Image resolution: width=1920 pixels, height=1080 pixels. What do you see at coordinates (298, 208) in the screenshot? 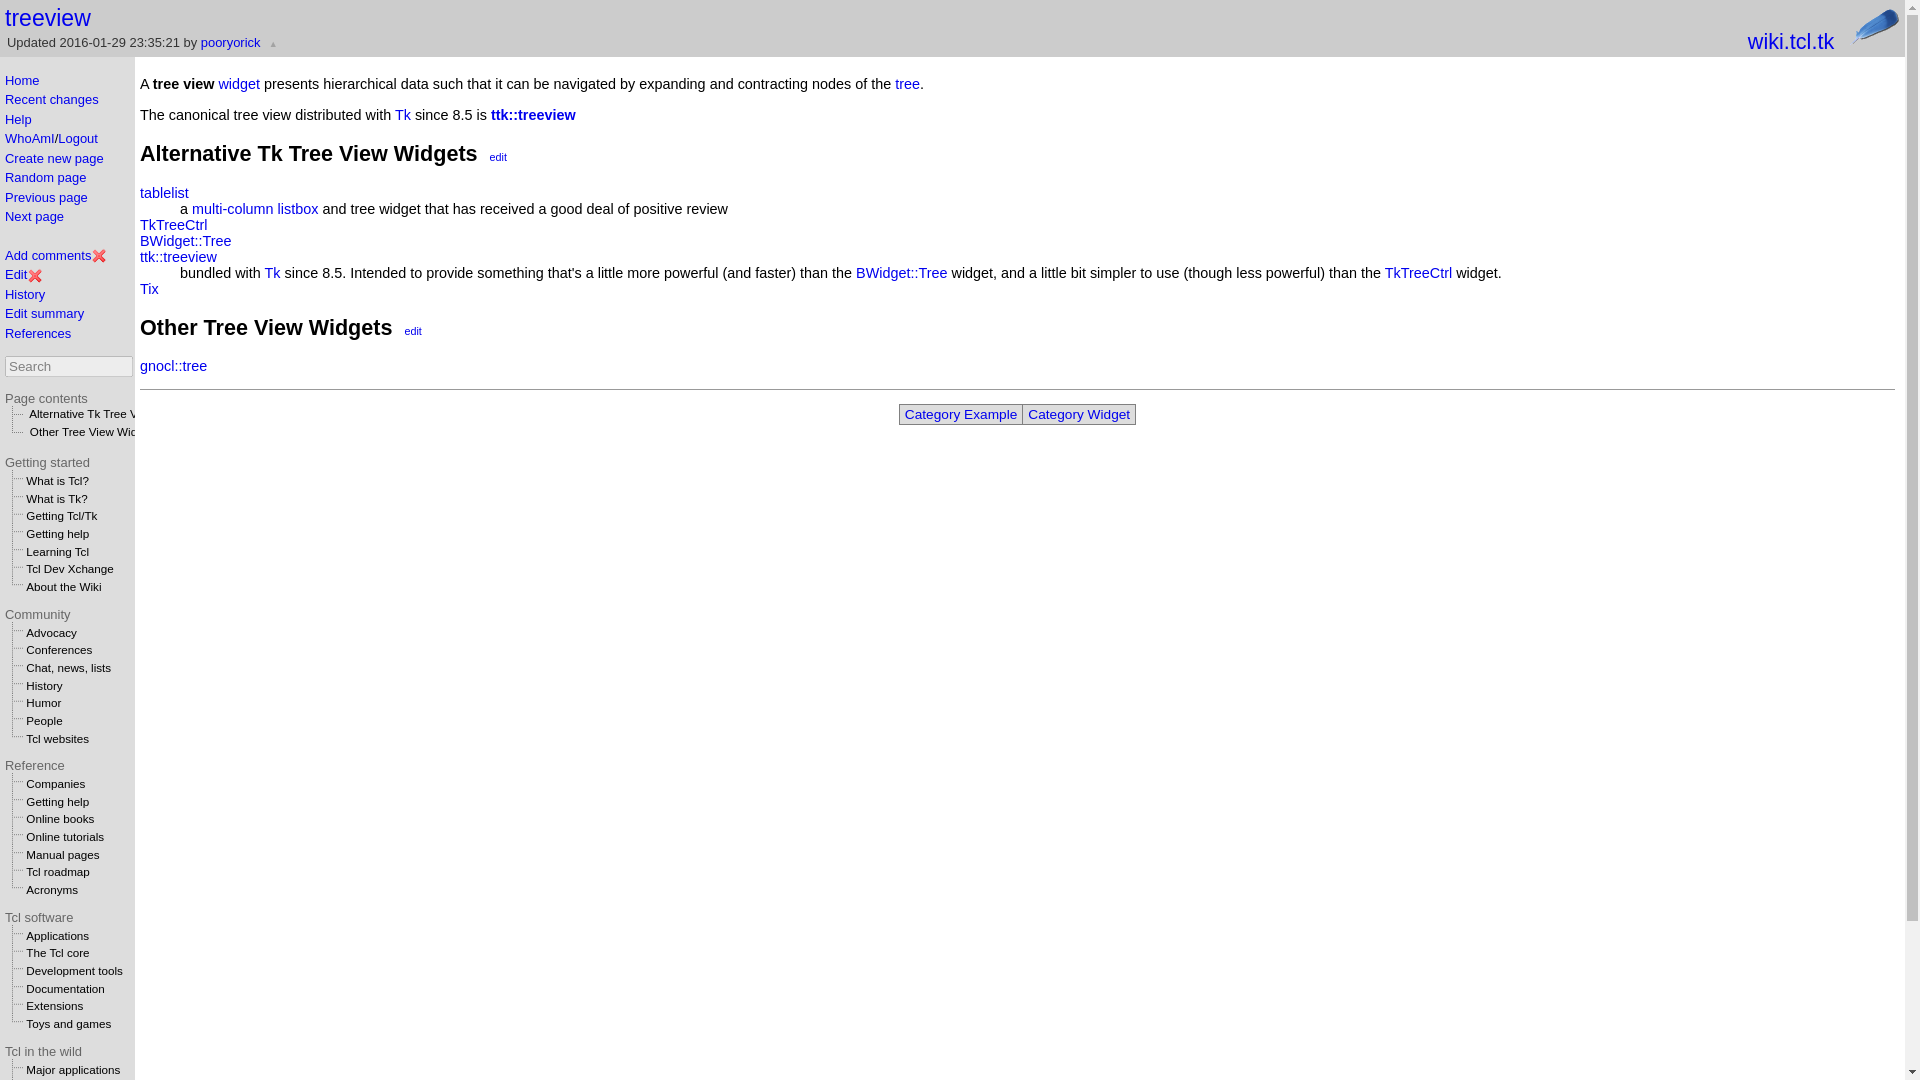
I see `listbox` at bounding box center [298, 208].